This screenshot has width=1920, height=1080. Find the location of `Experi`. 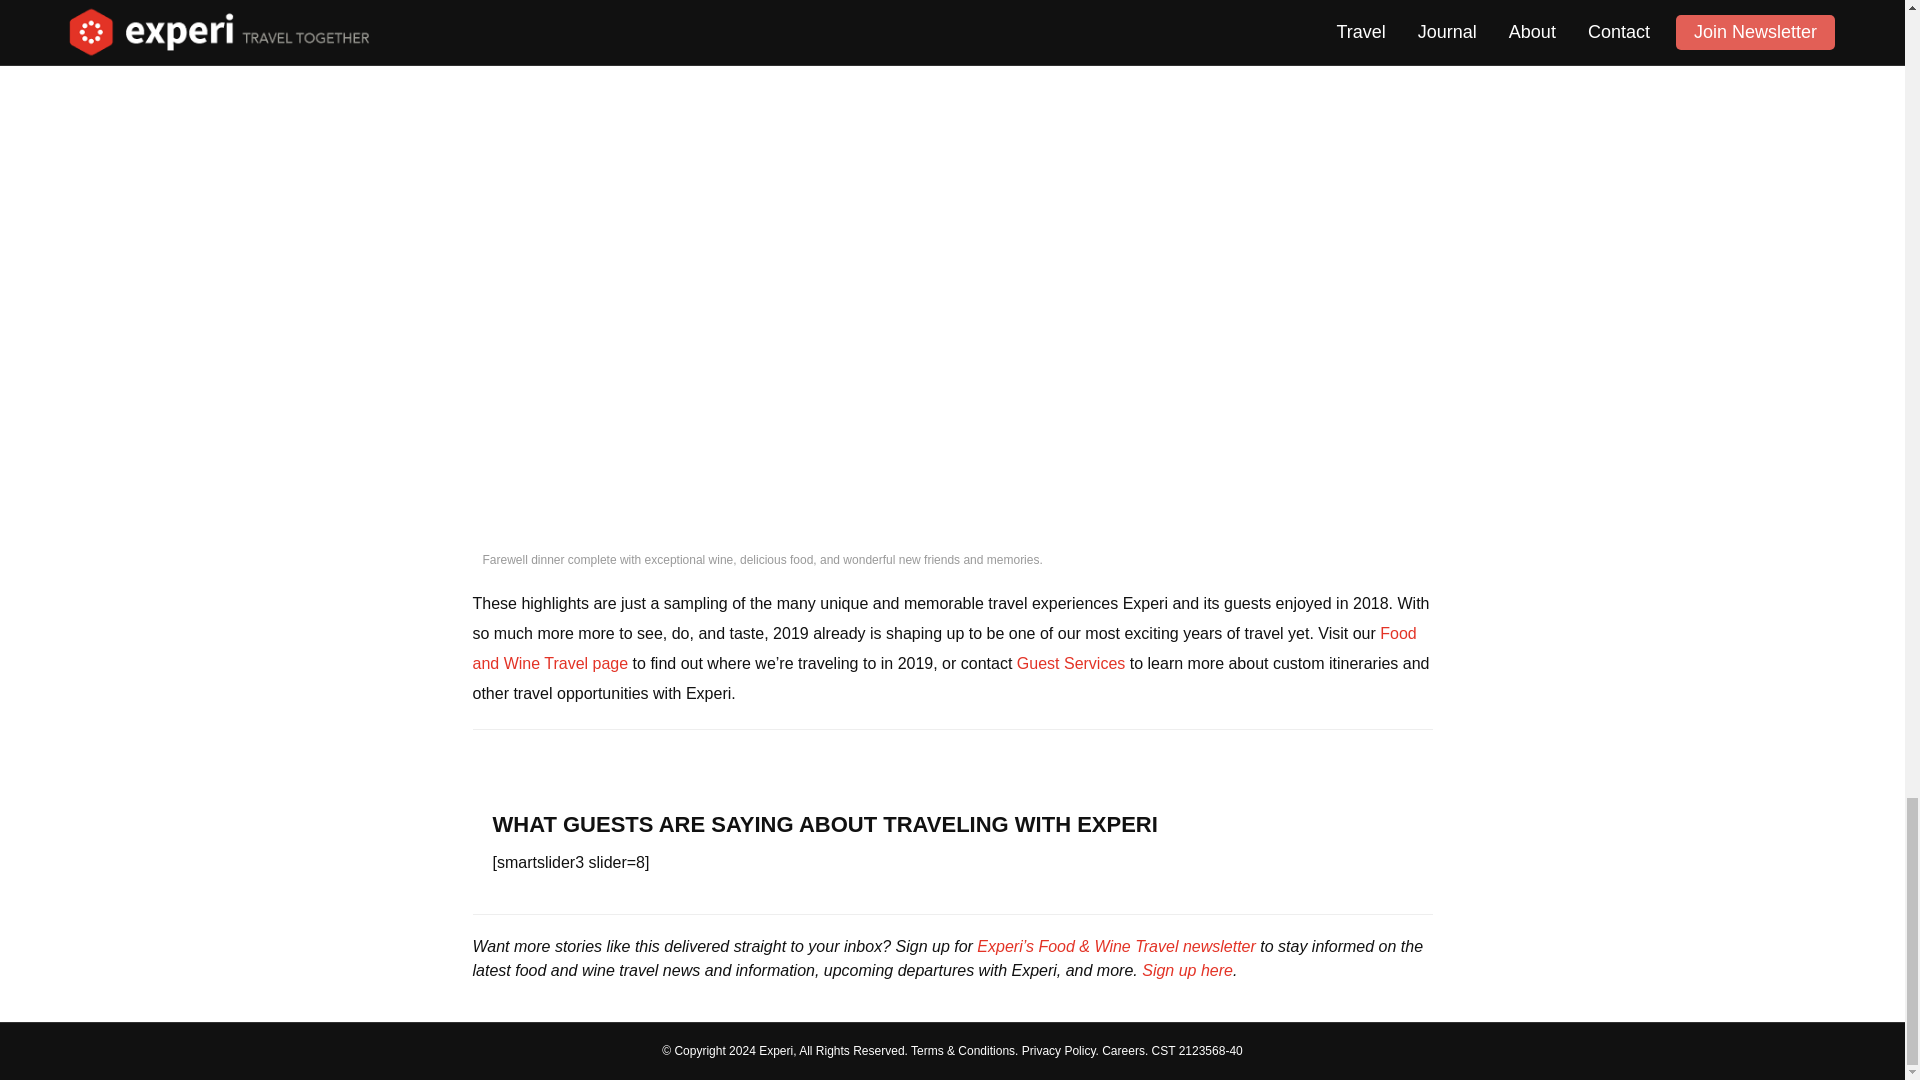

Experi is located at coordinates (775, 1051).